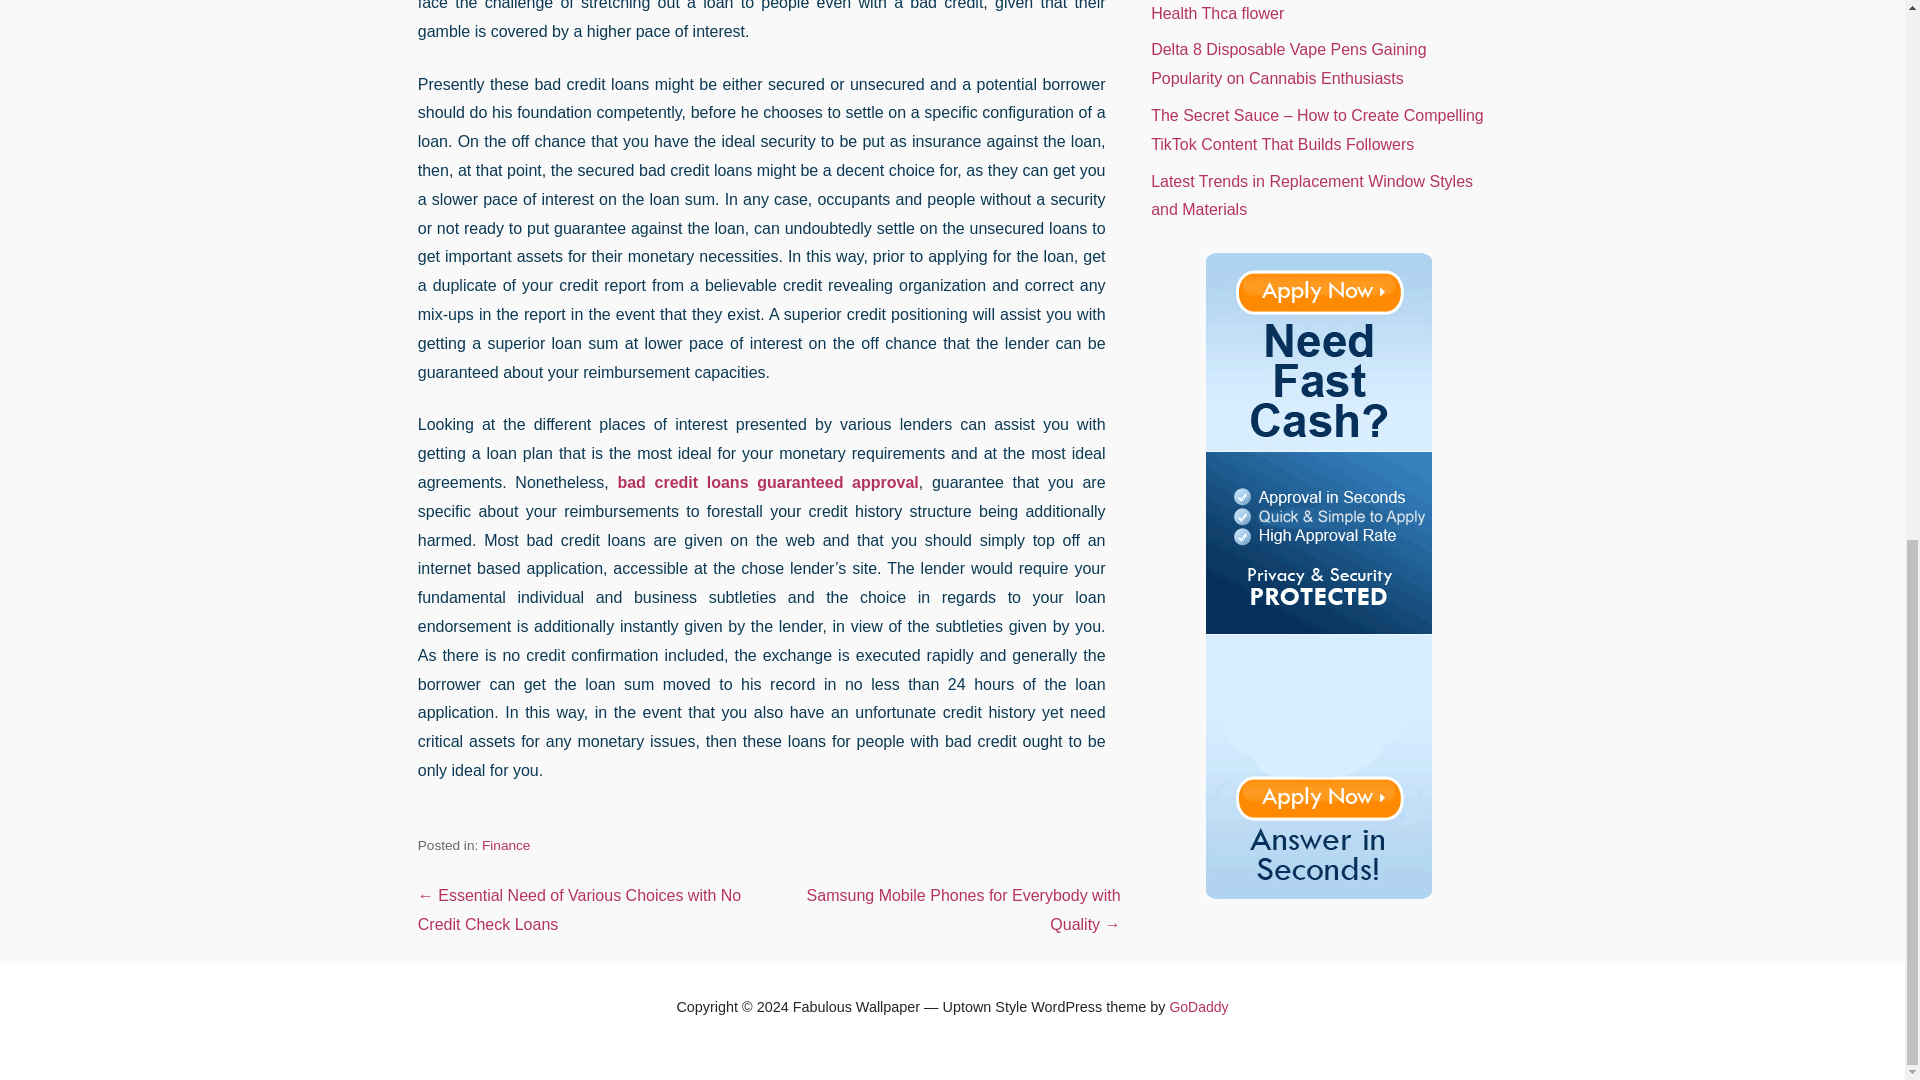  What do you see at coordinates (505, 846) in the screenshot?
I see `Finance` at bounding box center [505, 846].